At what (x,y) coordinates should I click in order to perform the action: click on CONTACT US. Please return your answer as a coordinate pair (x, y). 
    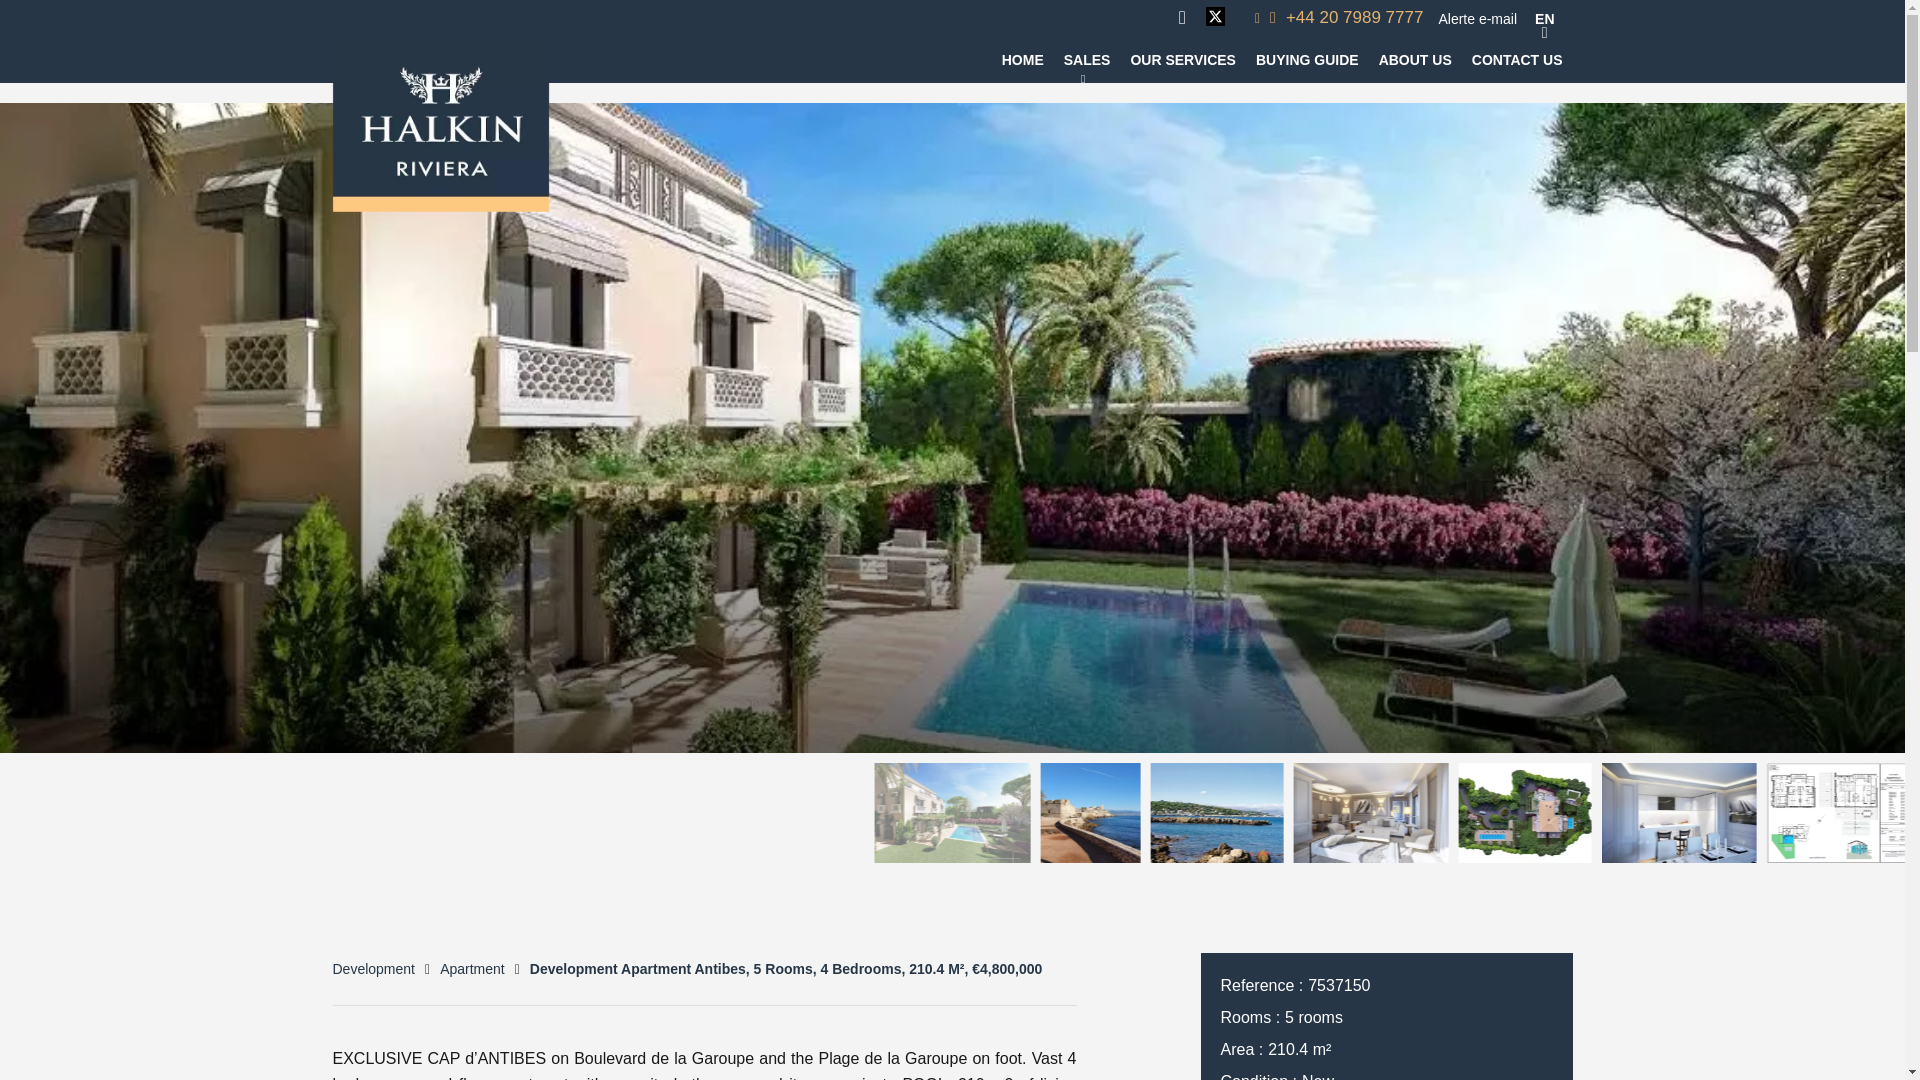
    Looking at the image, I should click on (1517, 60).